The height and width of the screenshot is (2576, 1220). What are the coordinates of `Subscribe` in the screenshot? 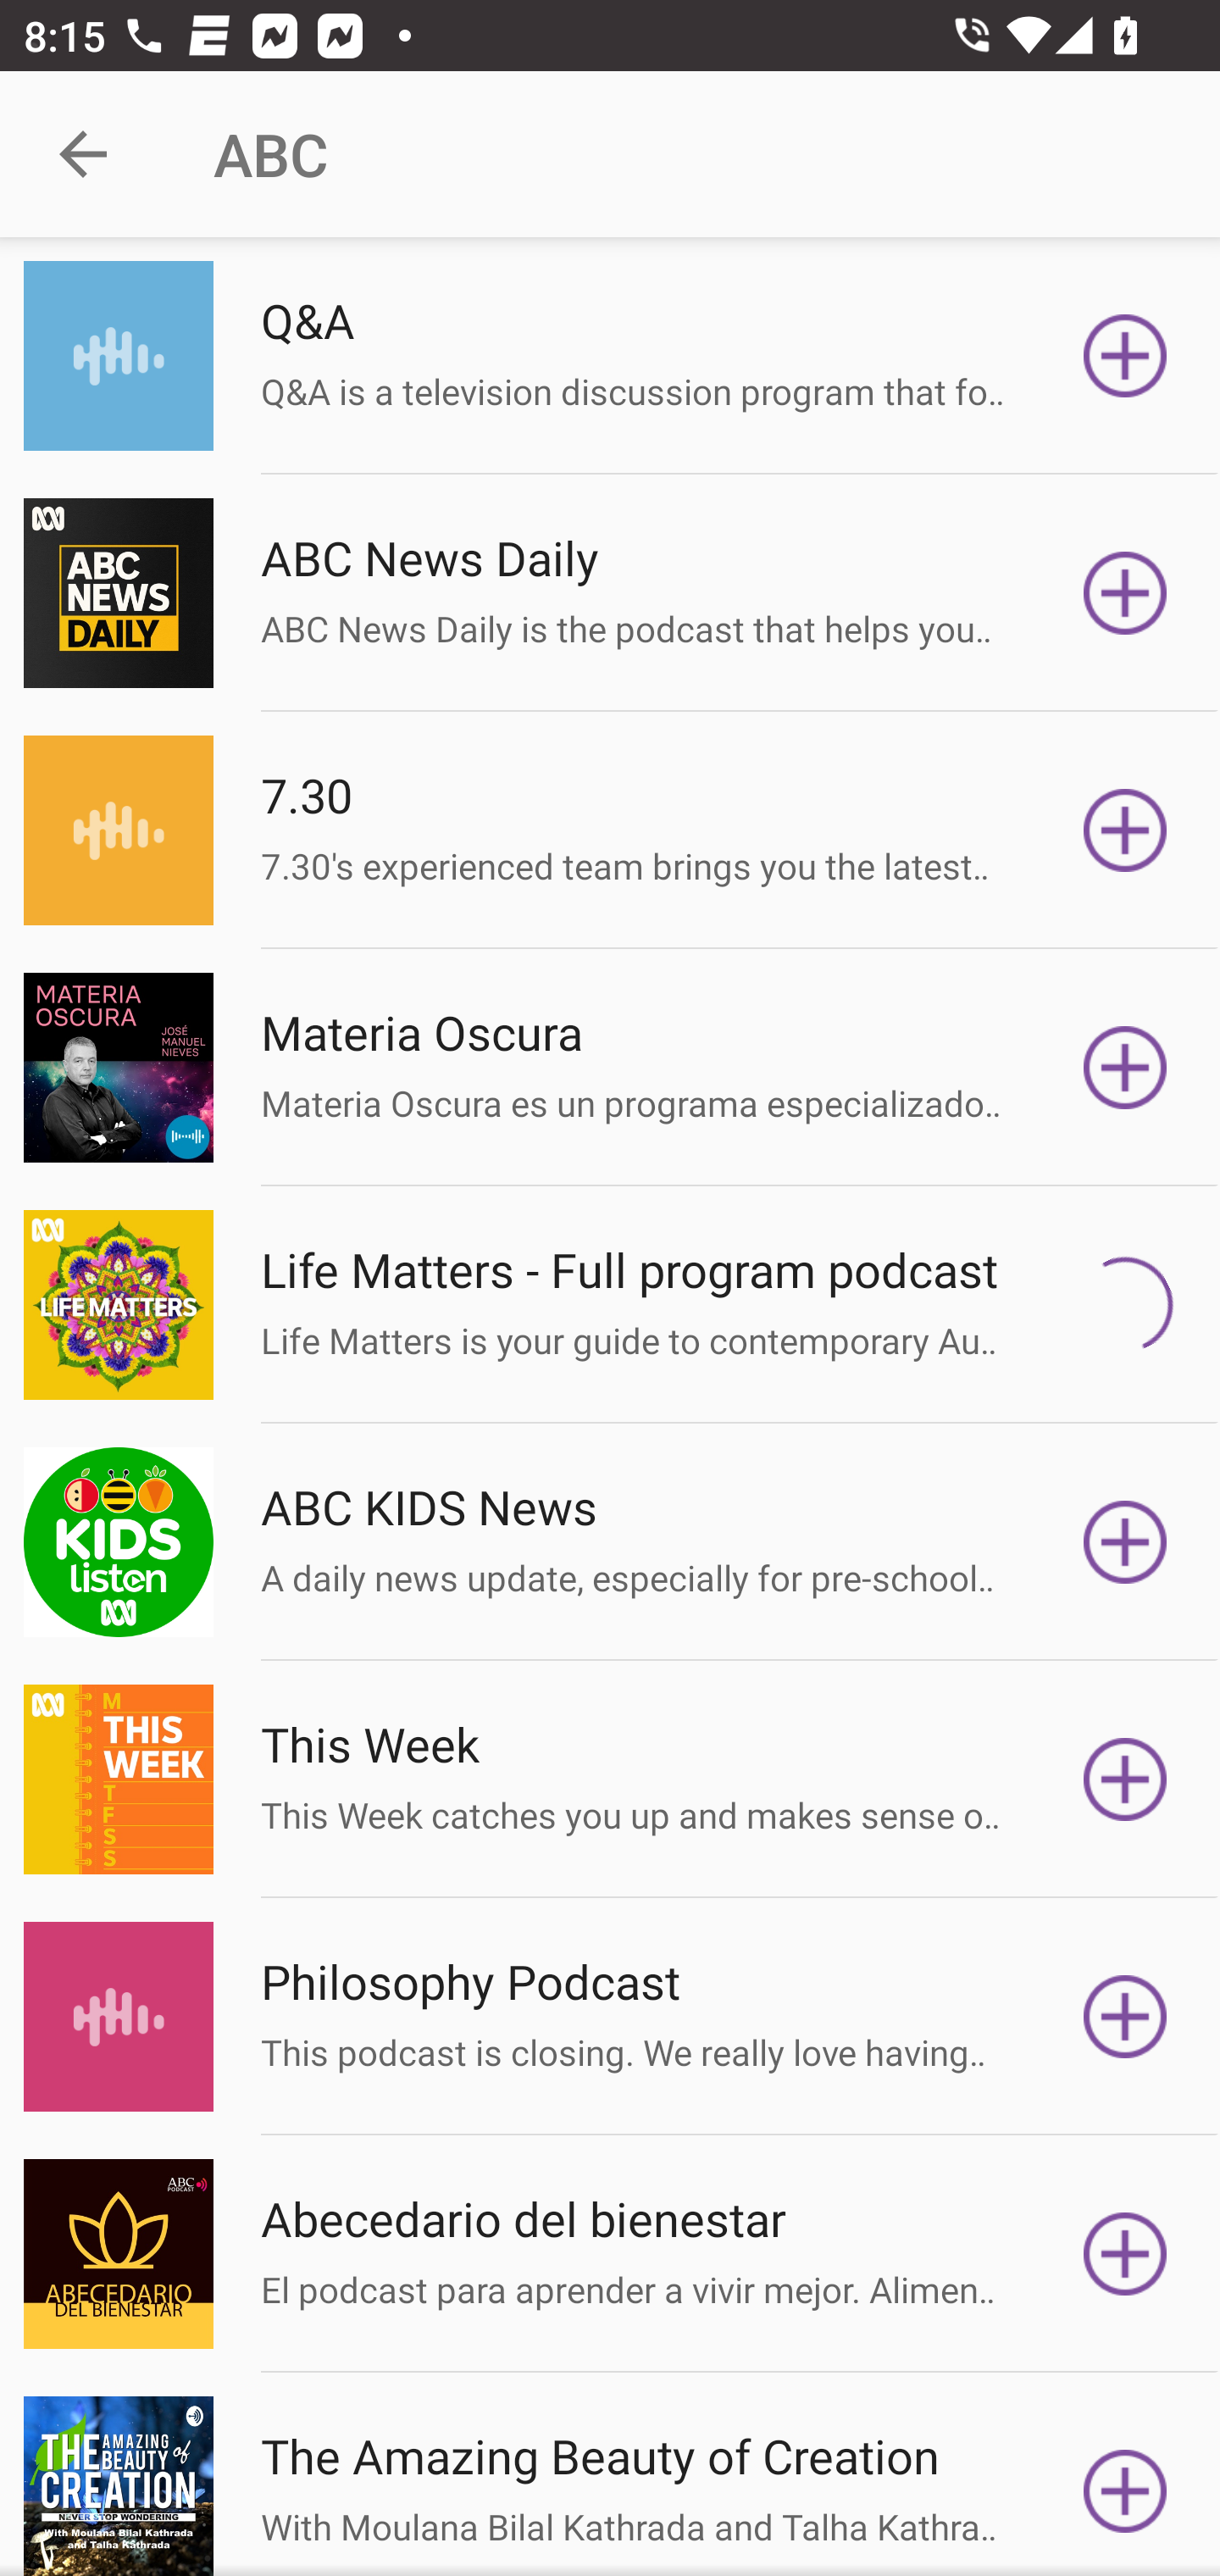 It's located at (1125, 356).